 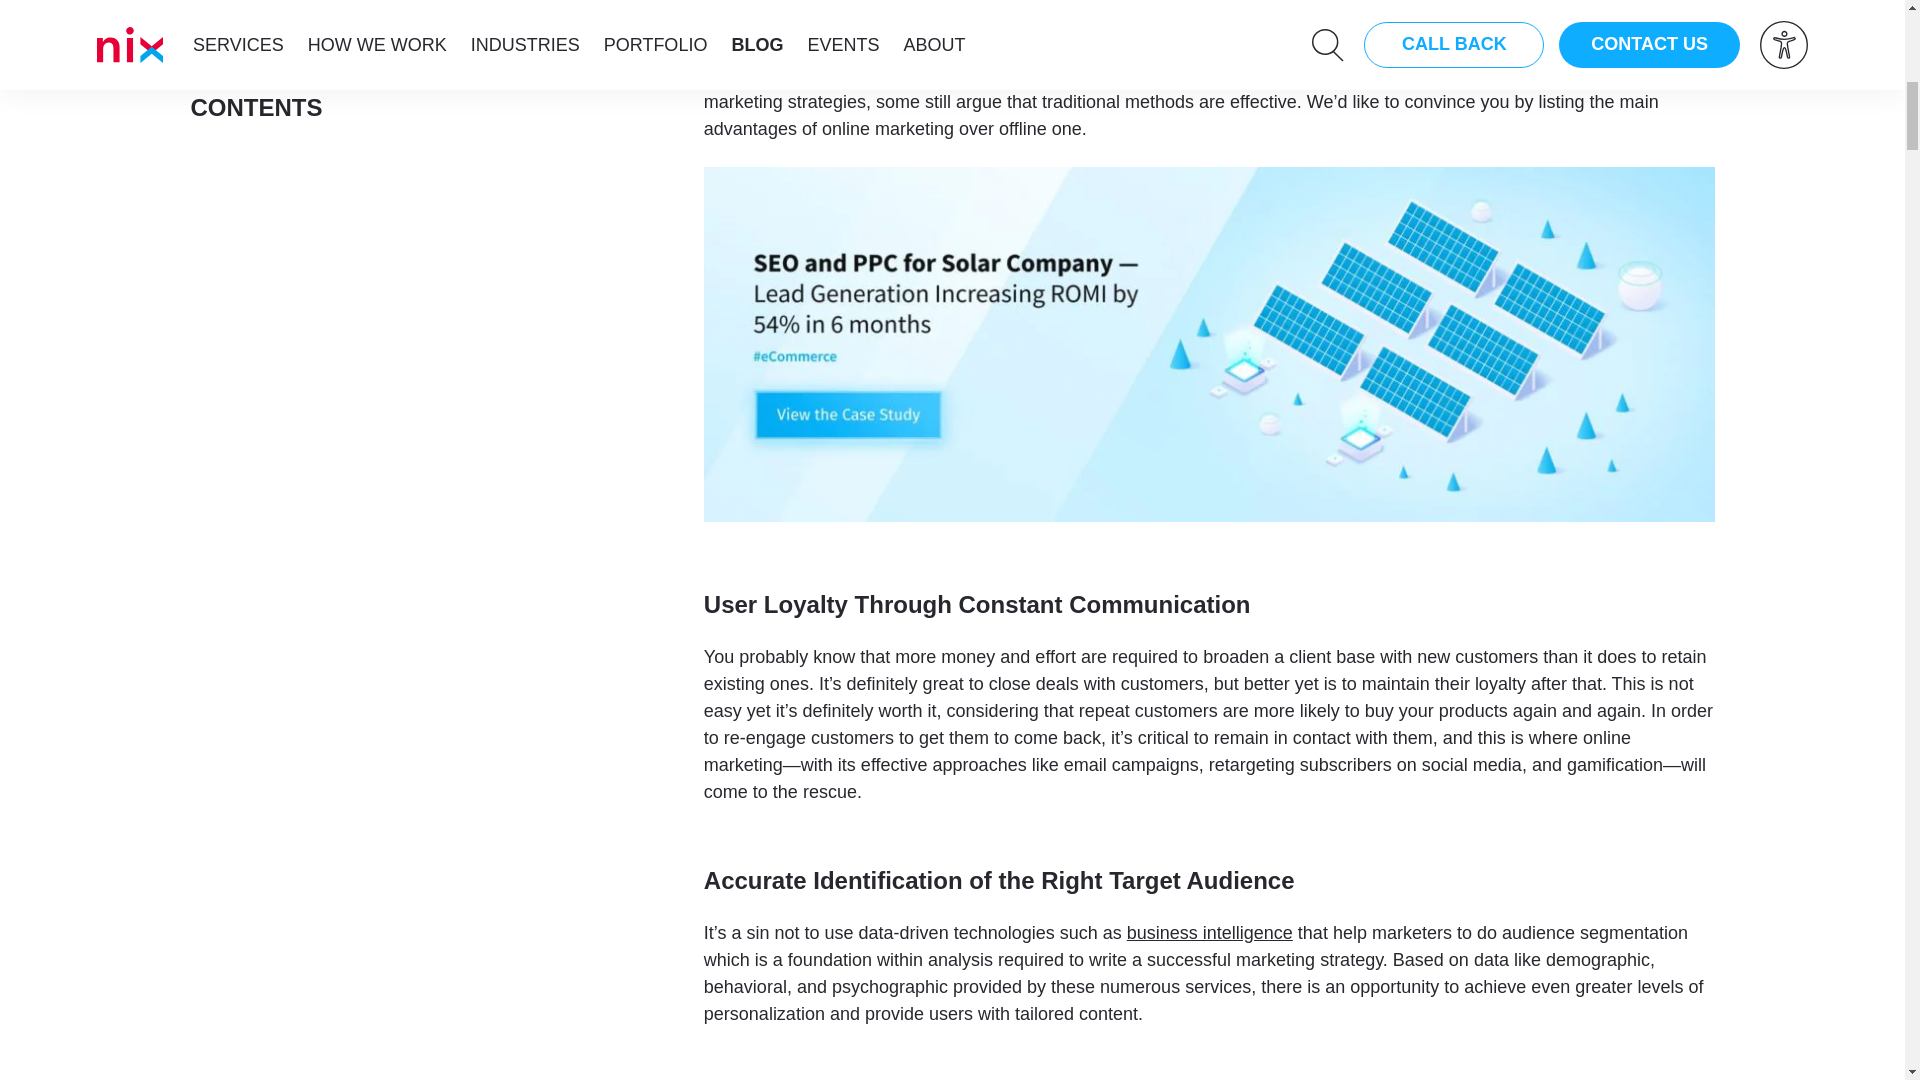 I want to click on SEO and Digital Marketing, so click(x=1278, y=48).